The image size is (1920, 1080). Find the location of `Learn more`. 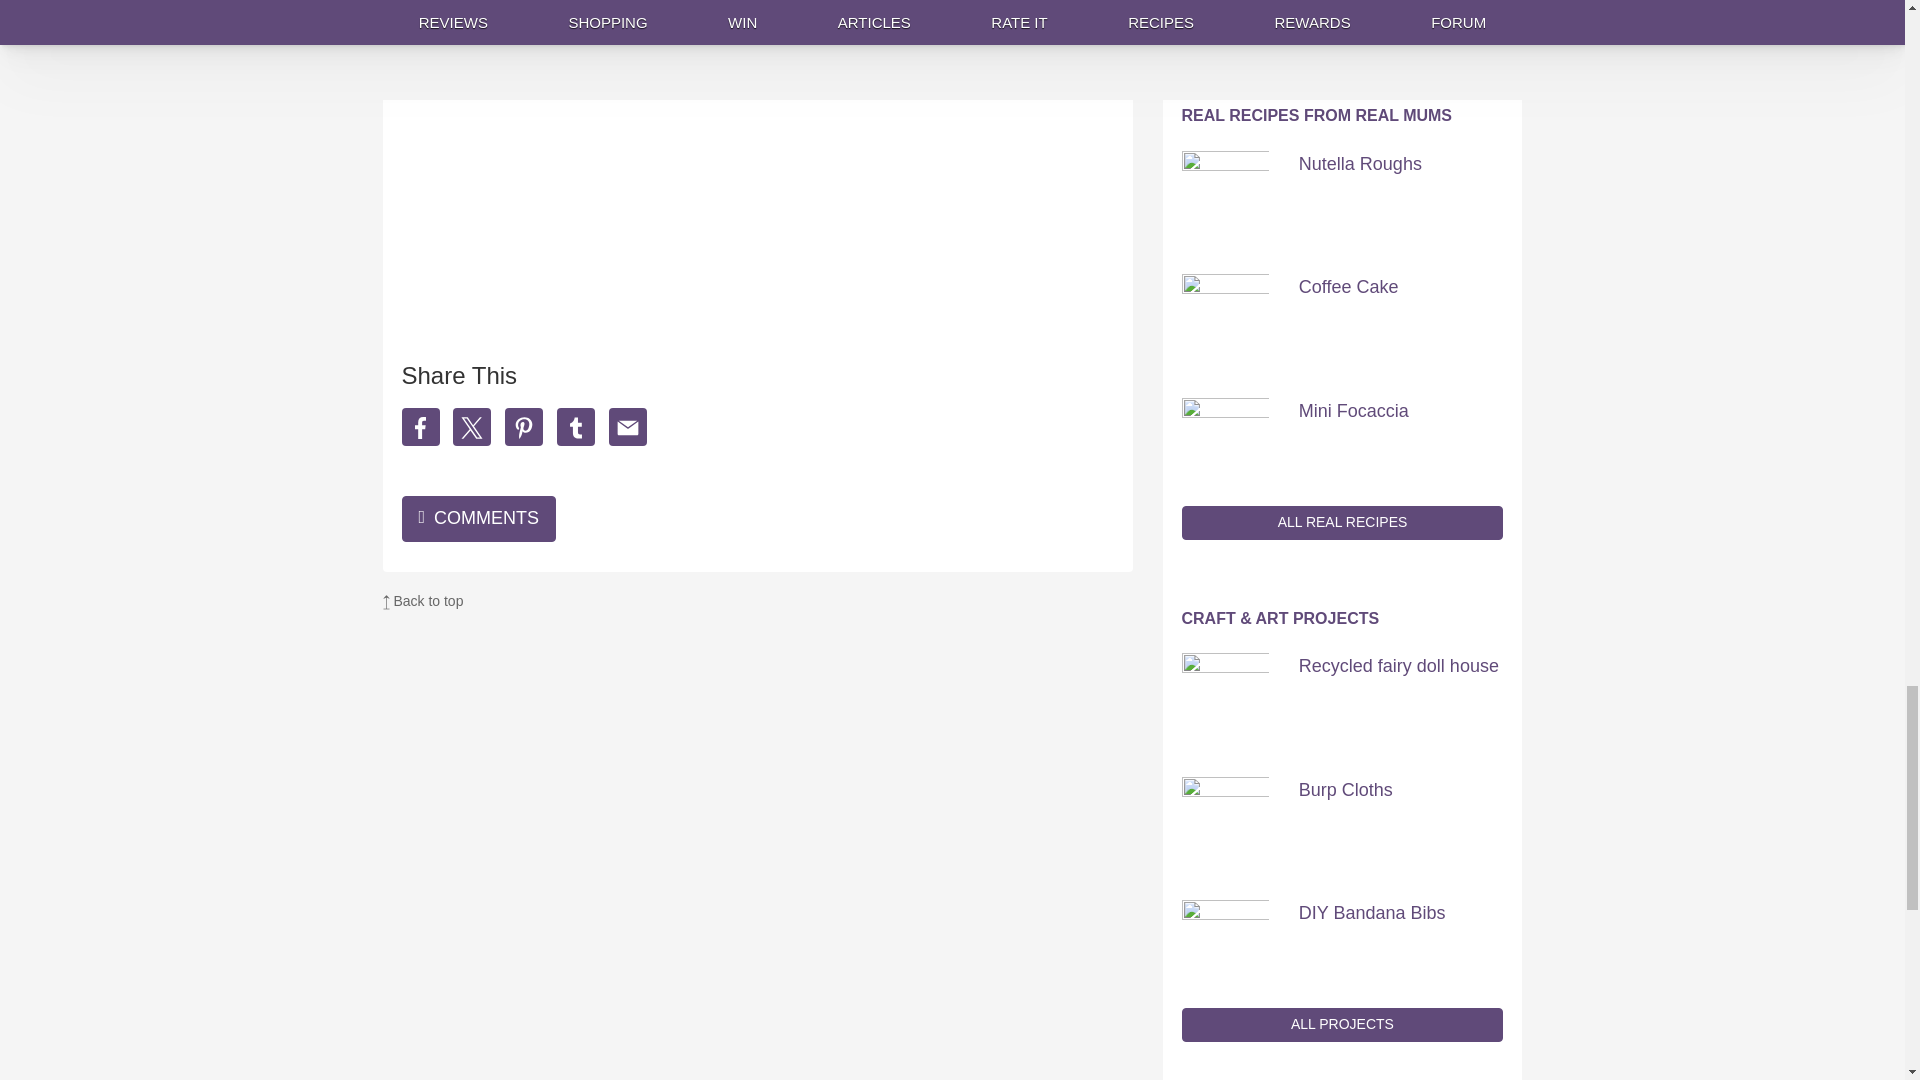

Learn more is located at coordinates (801, 83).